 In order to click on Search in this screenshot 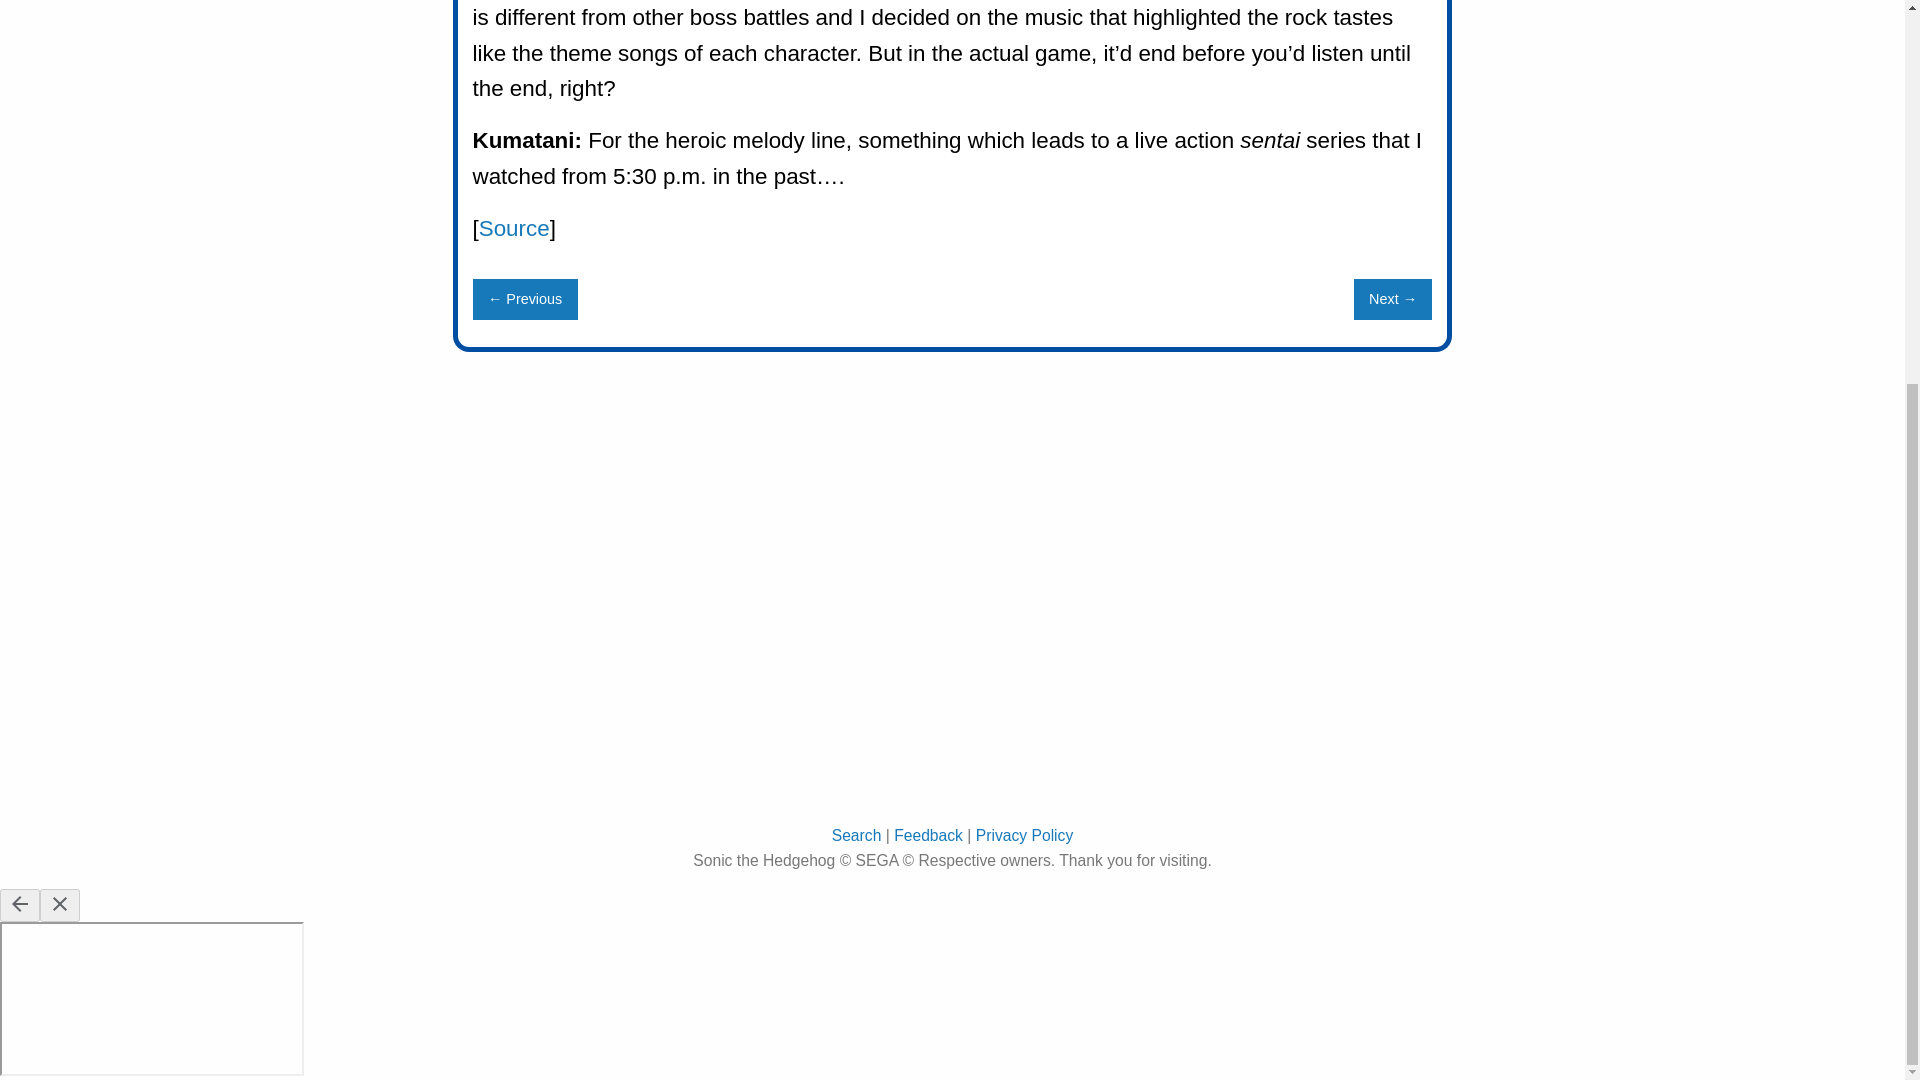, I will do `click(856, 835)`.